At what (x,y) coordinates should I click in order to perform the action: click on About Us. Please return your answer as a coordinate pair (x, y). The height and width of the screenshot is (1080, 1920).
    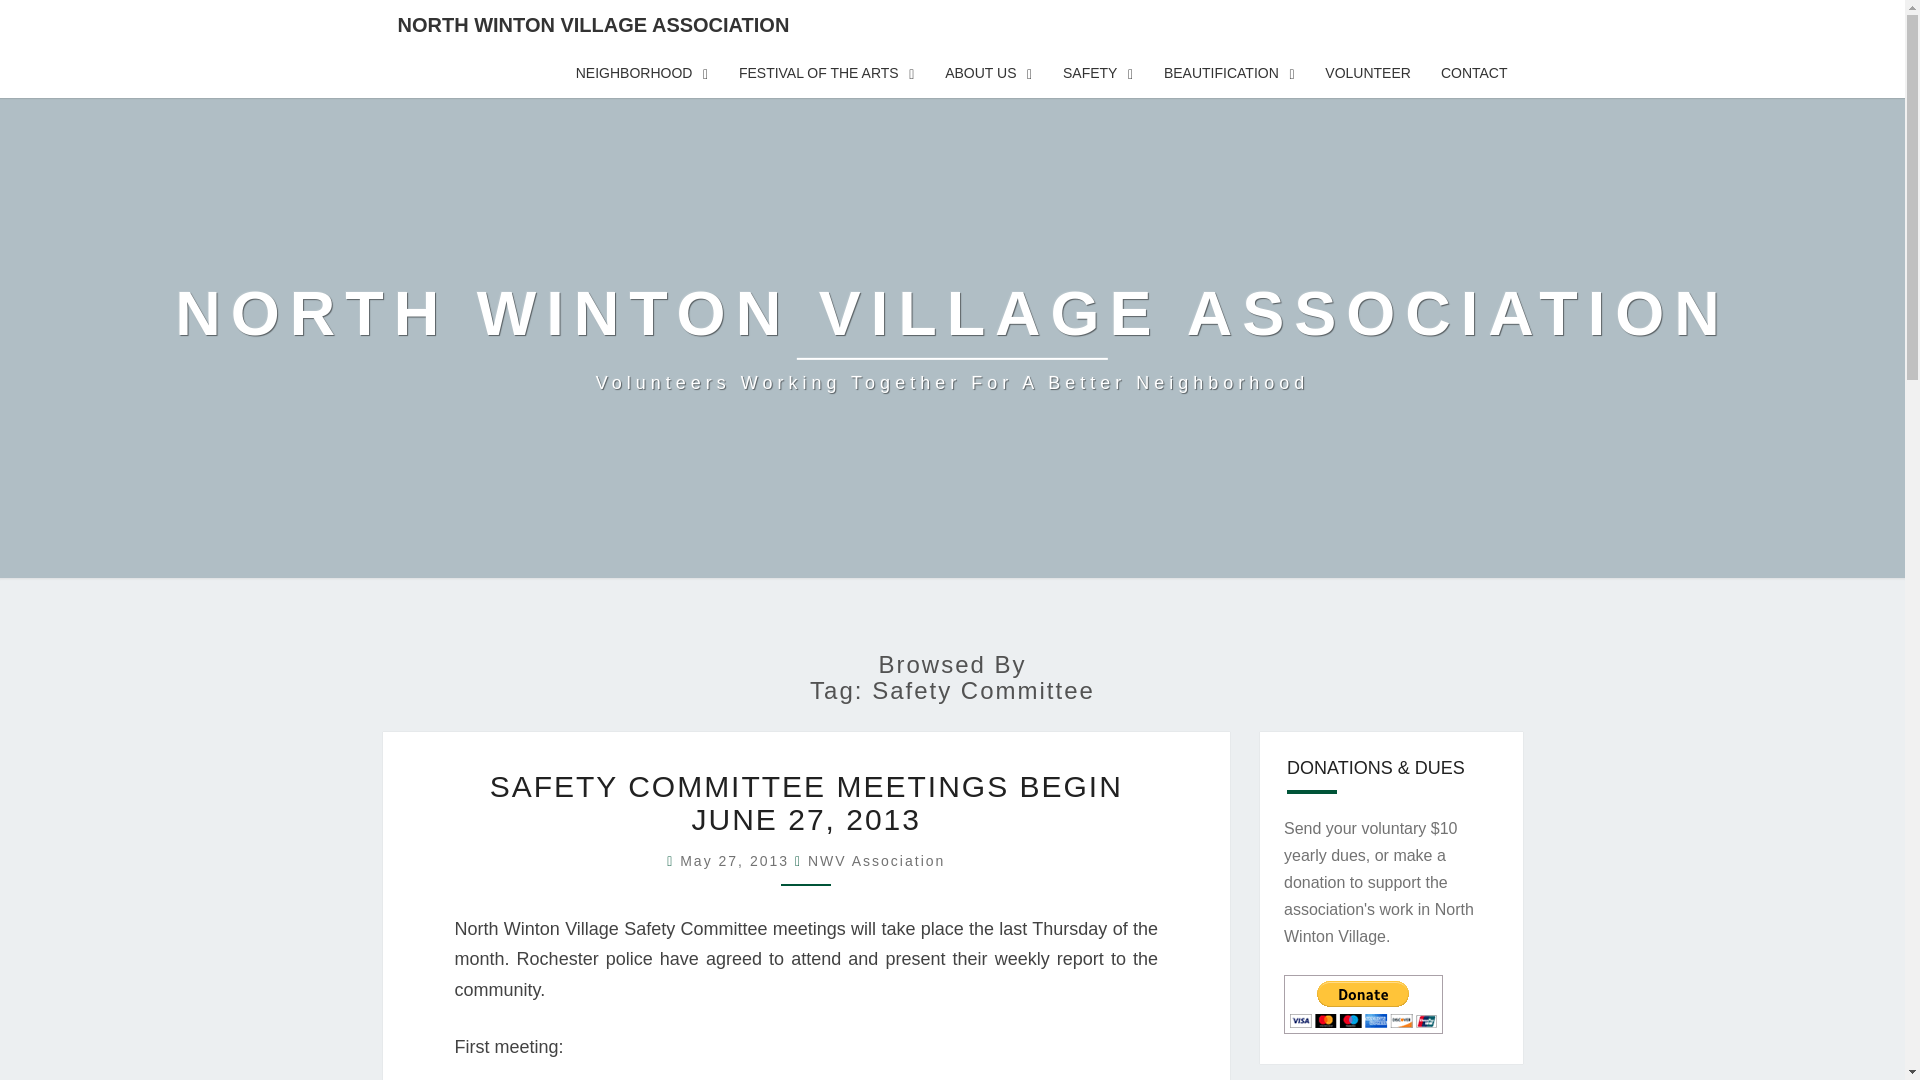
    Looking at the image, I should click on (988, 74).